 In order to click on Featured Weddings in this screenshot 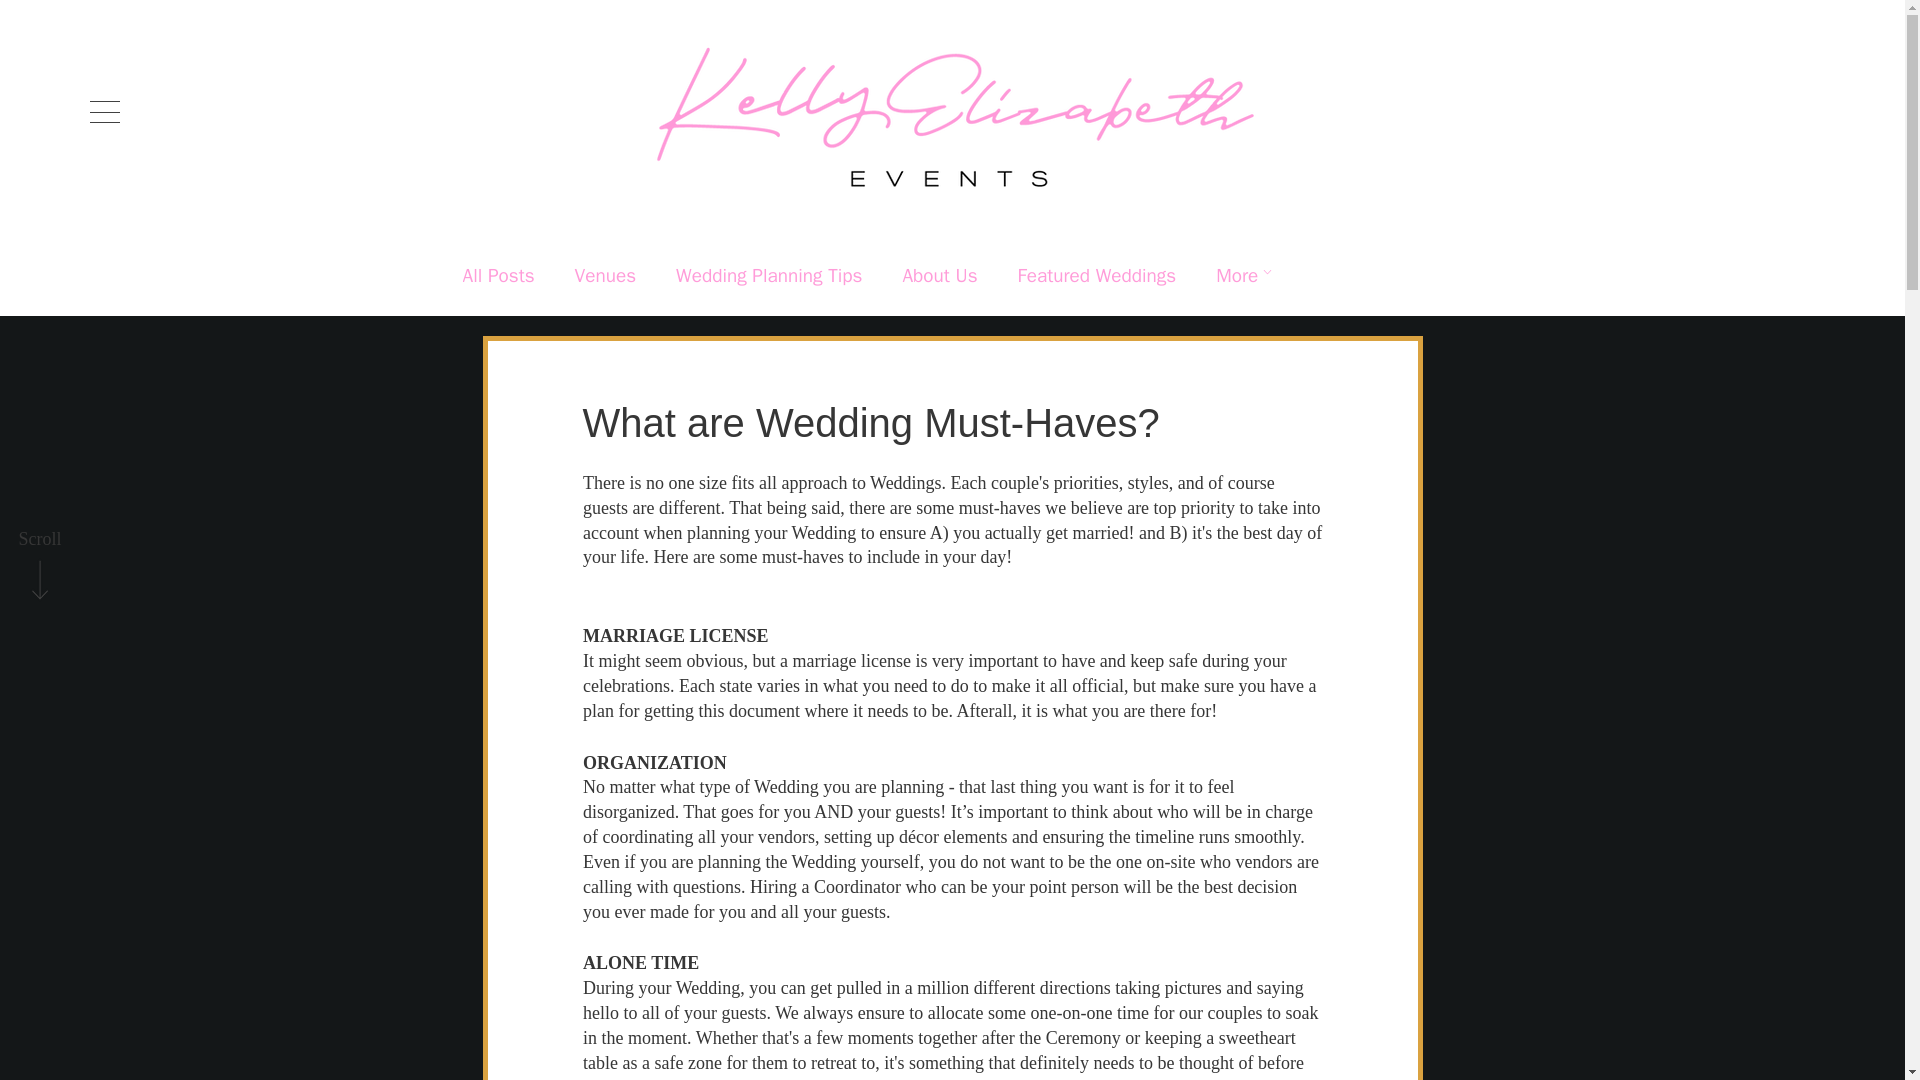, I will do `click(1096, 276)`.